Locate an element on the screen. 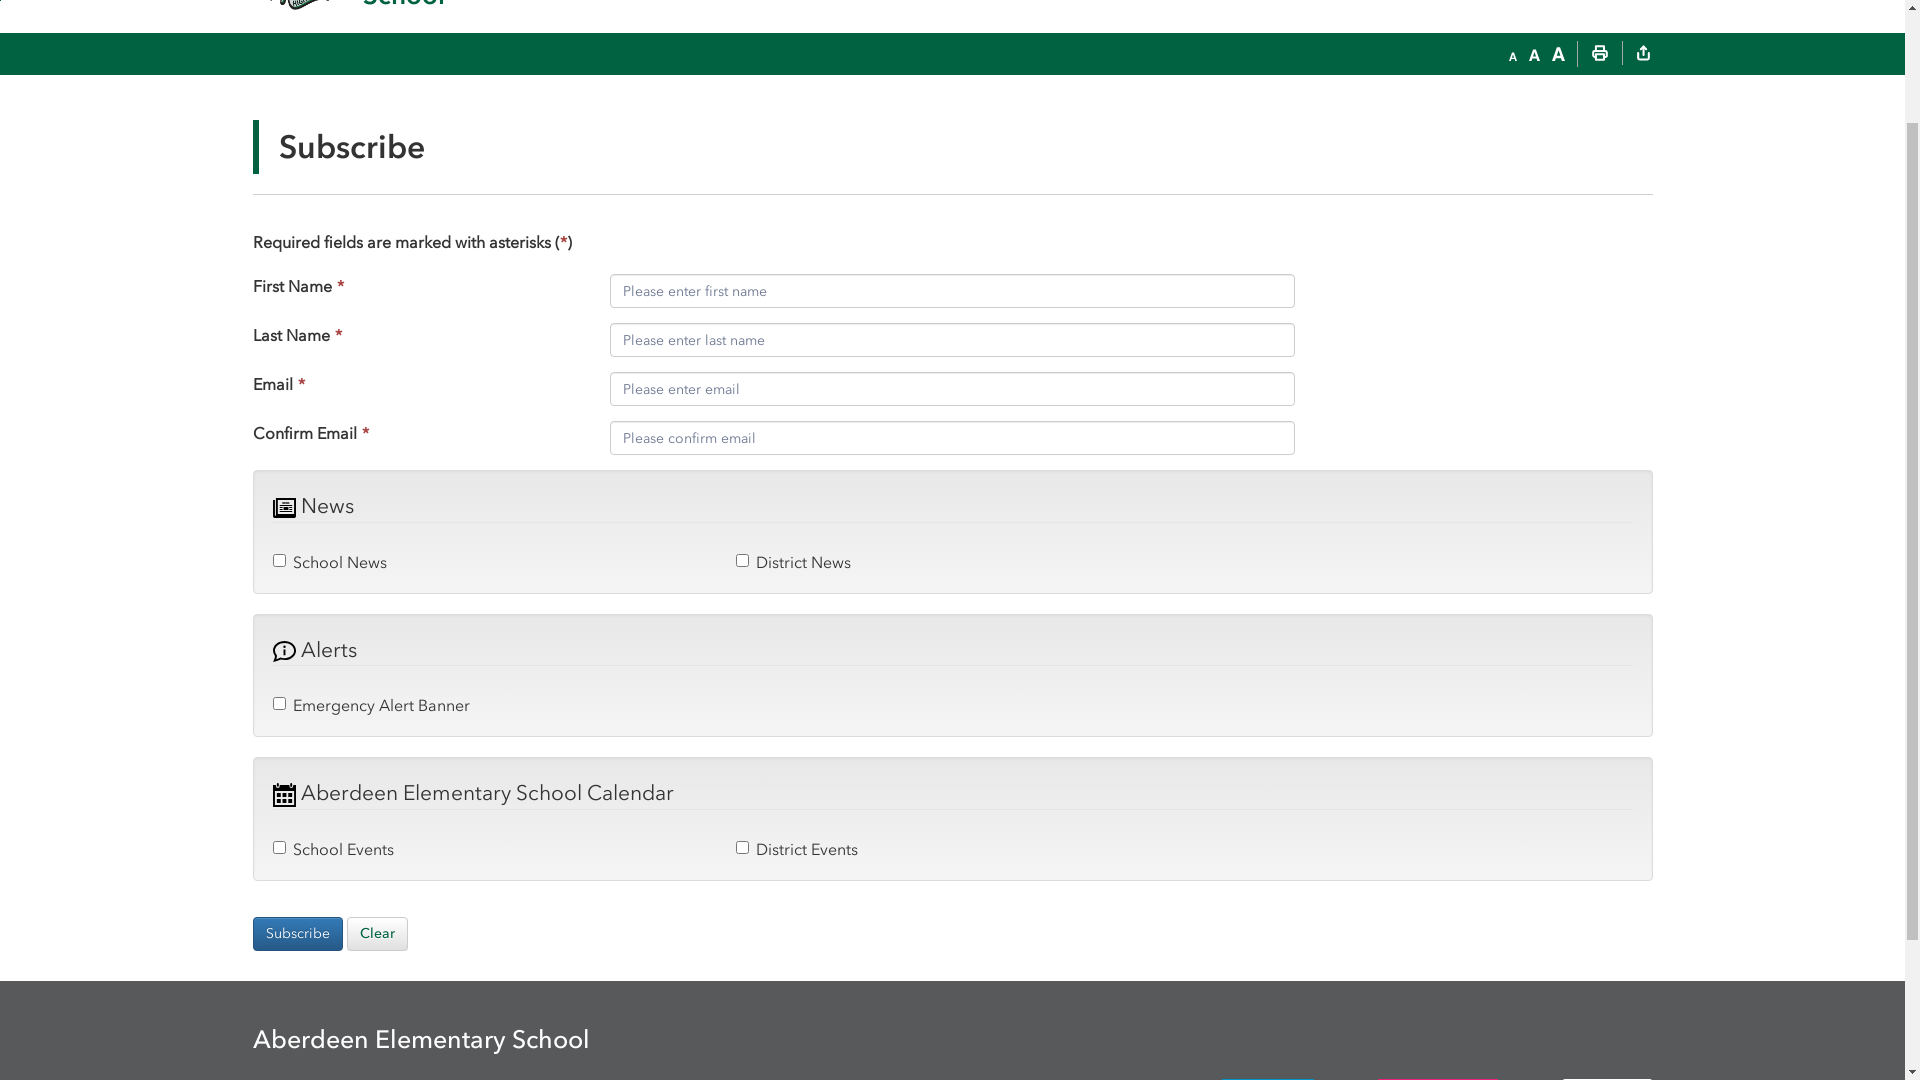 This screenshot has width=1920, height=1080. Skip to Content is located at coordinates (0, 144).